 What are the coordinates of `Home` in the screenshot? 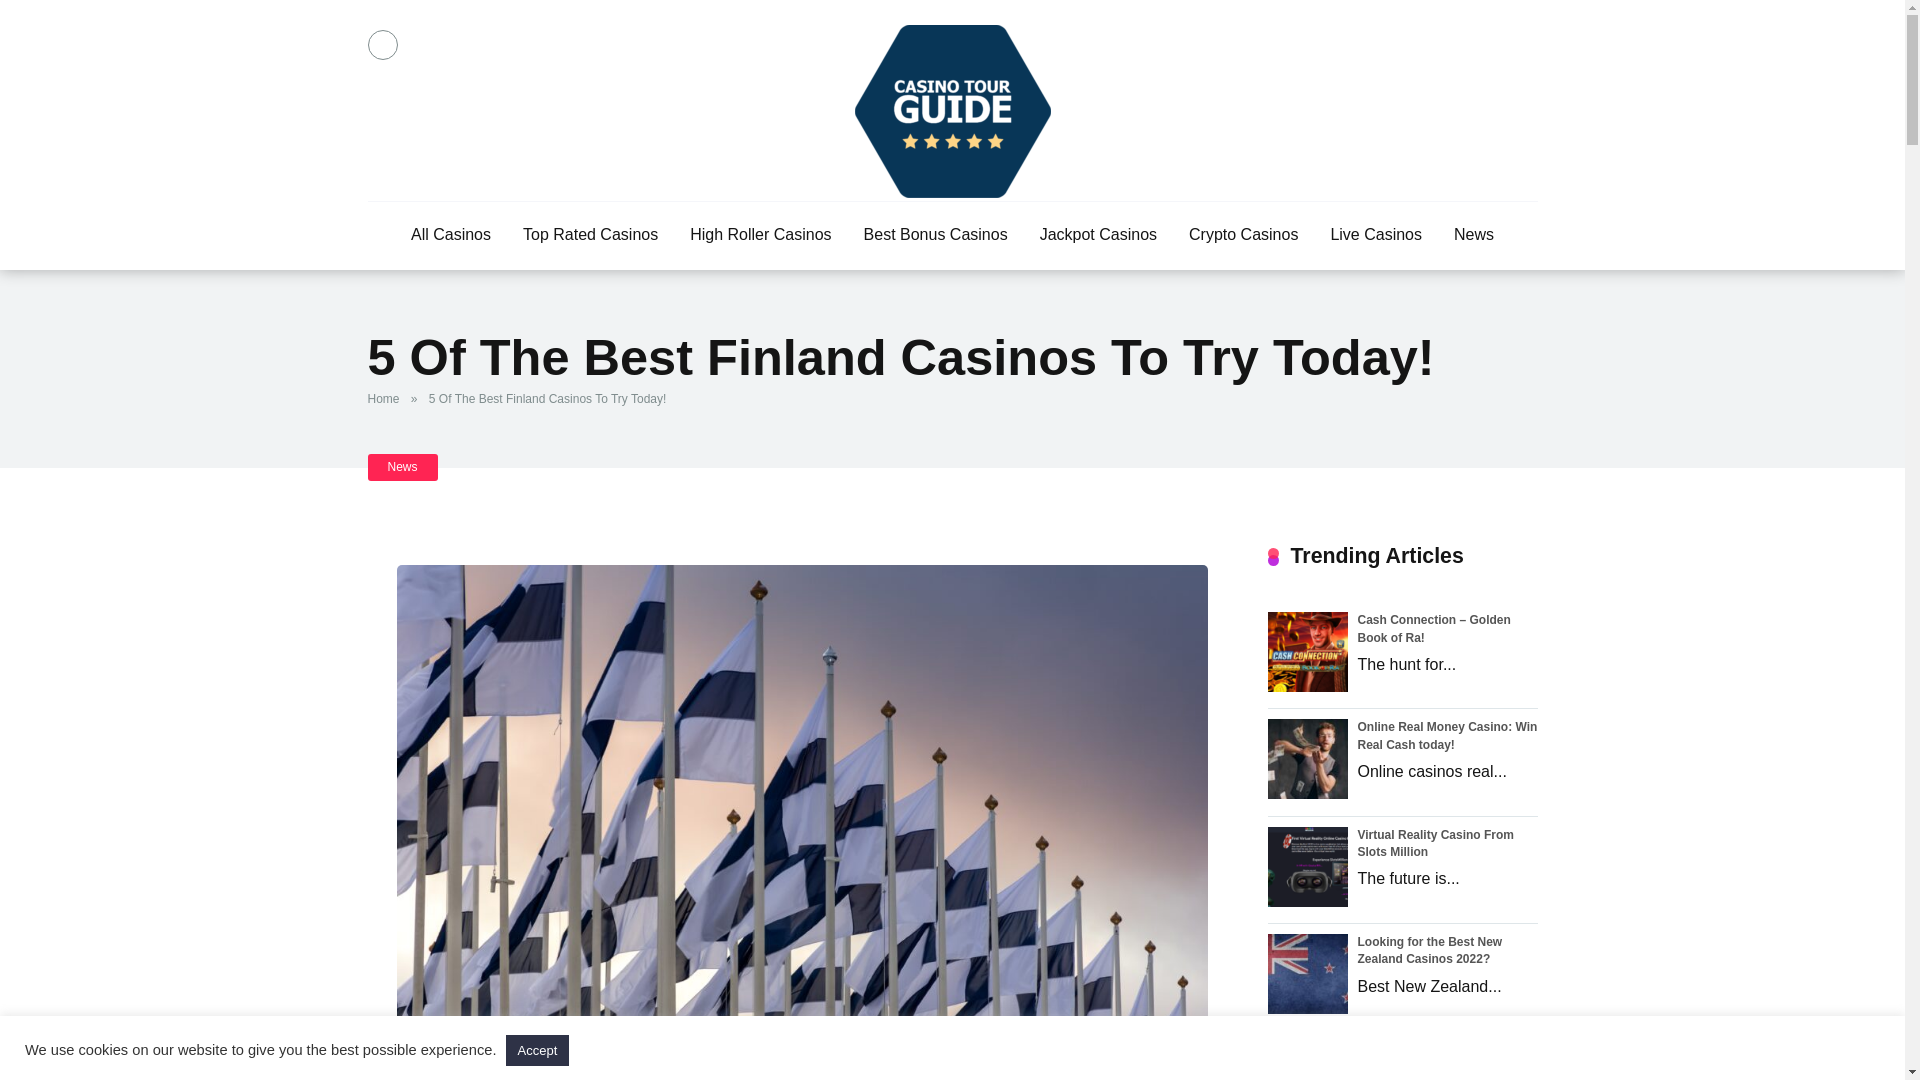 It's located at (388, 399).